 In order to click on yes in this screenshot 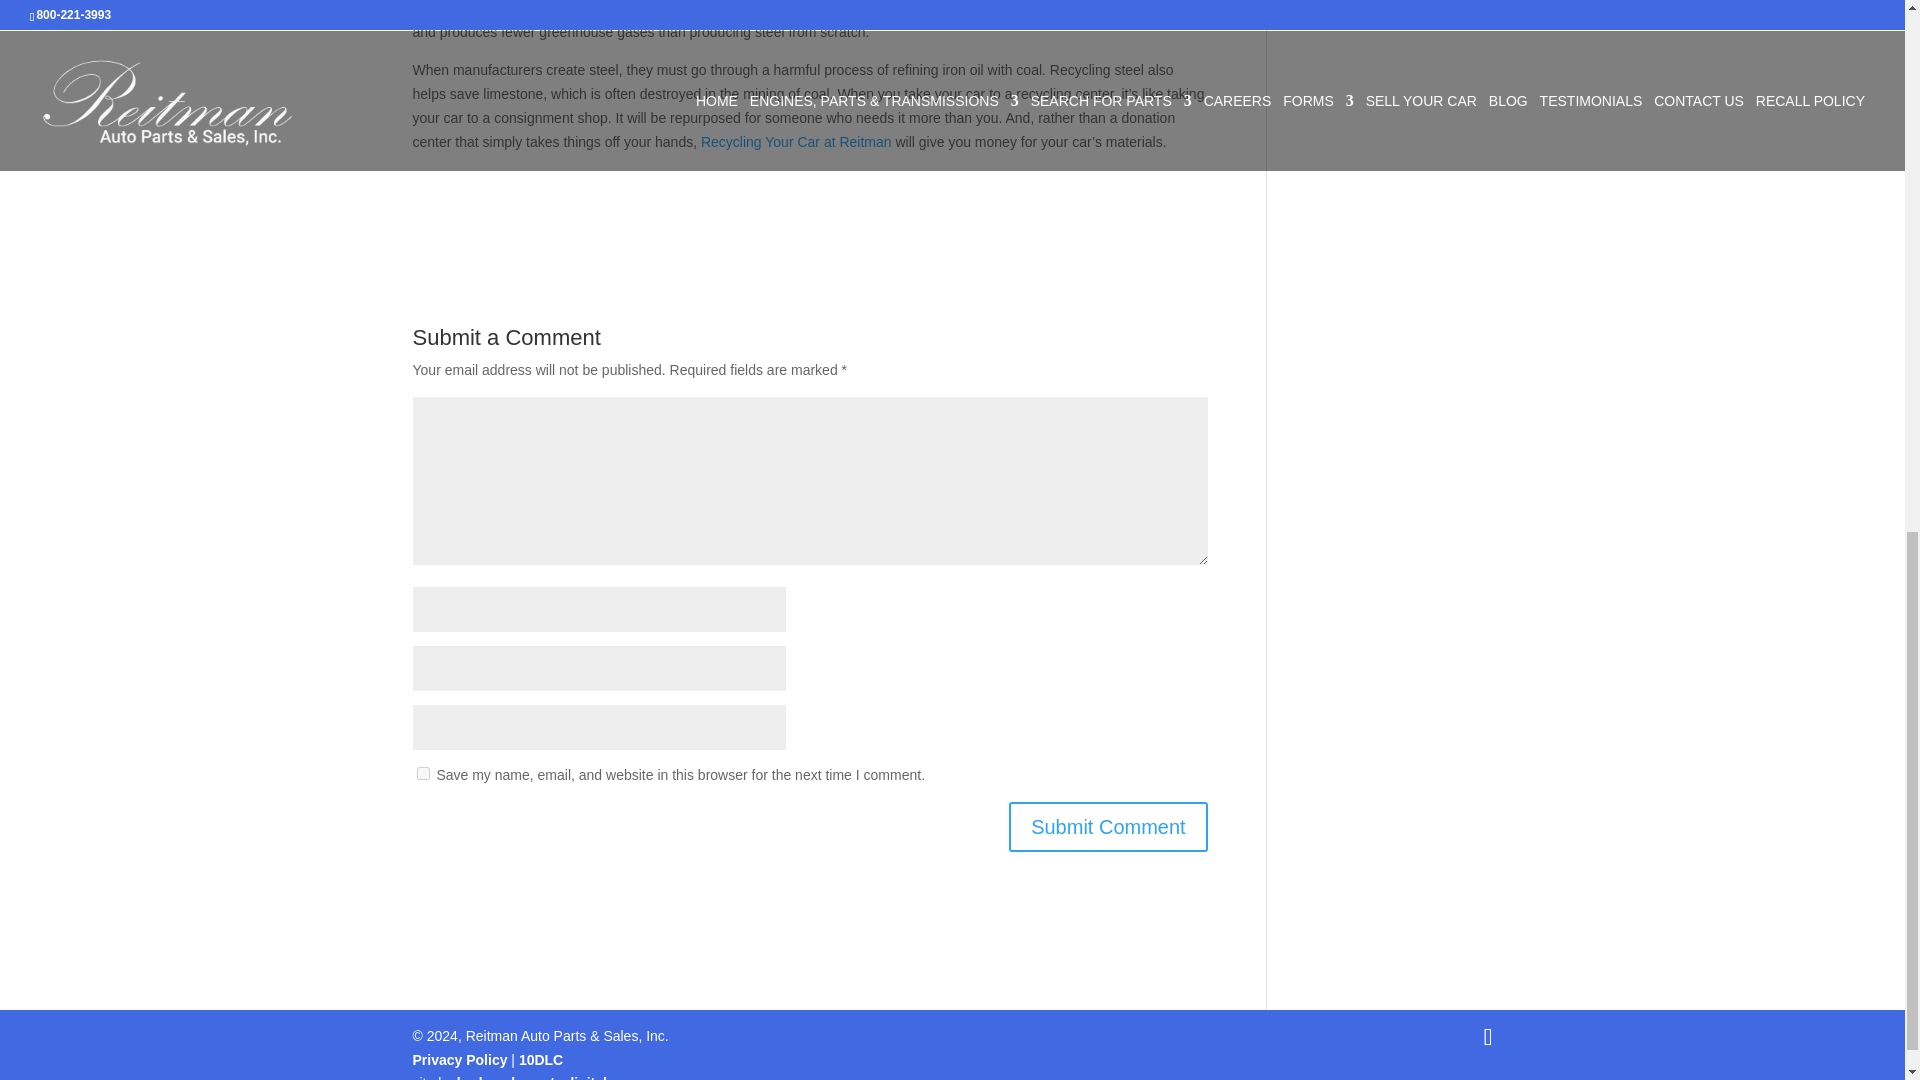, I will do `click(422, 772)`.